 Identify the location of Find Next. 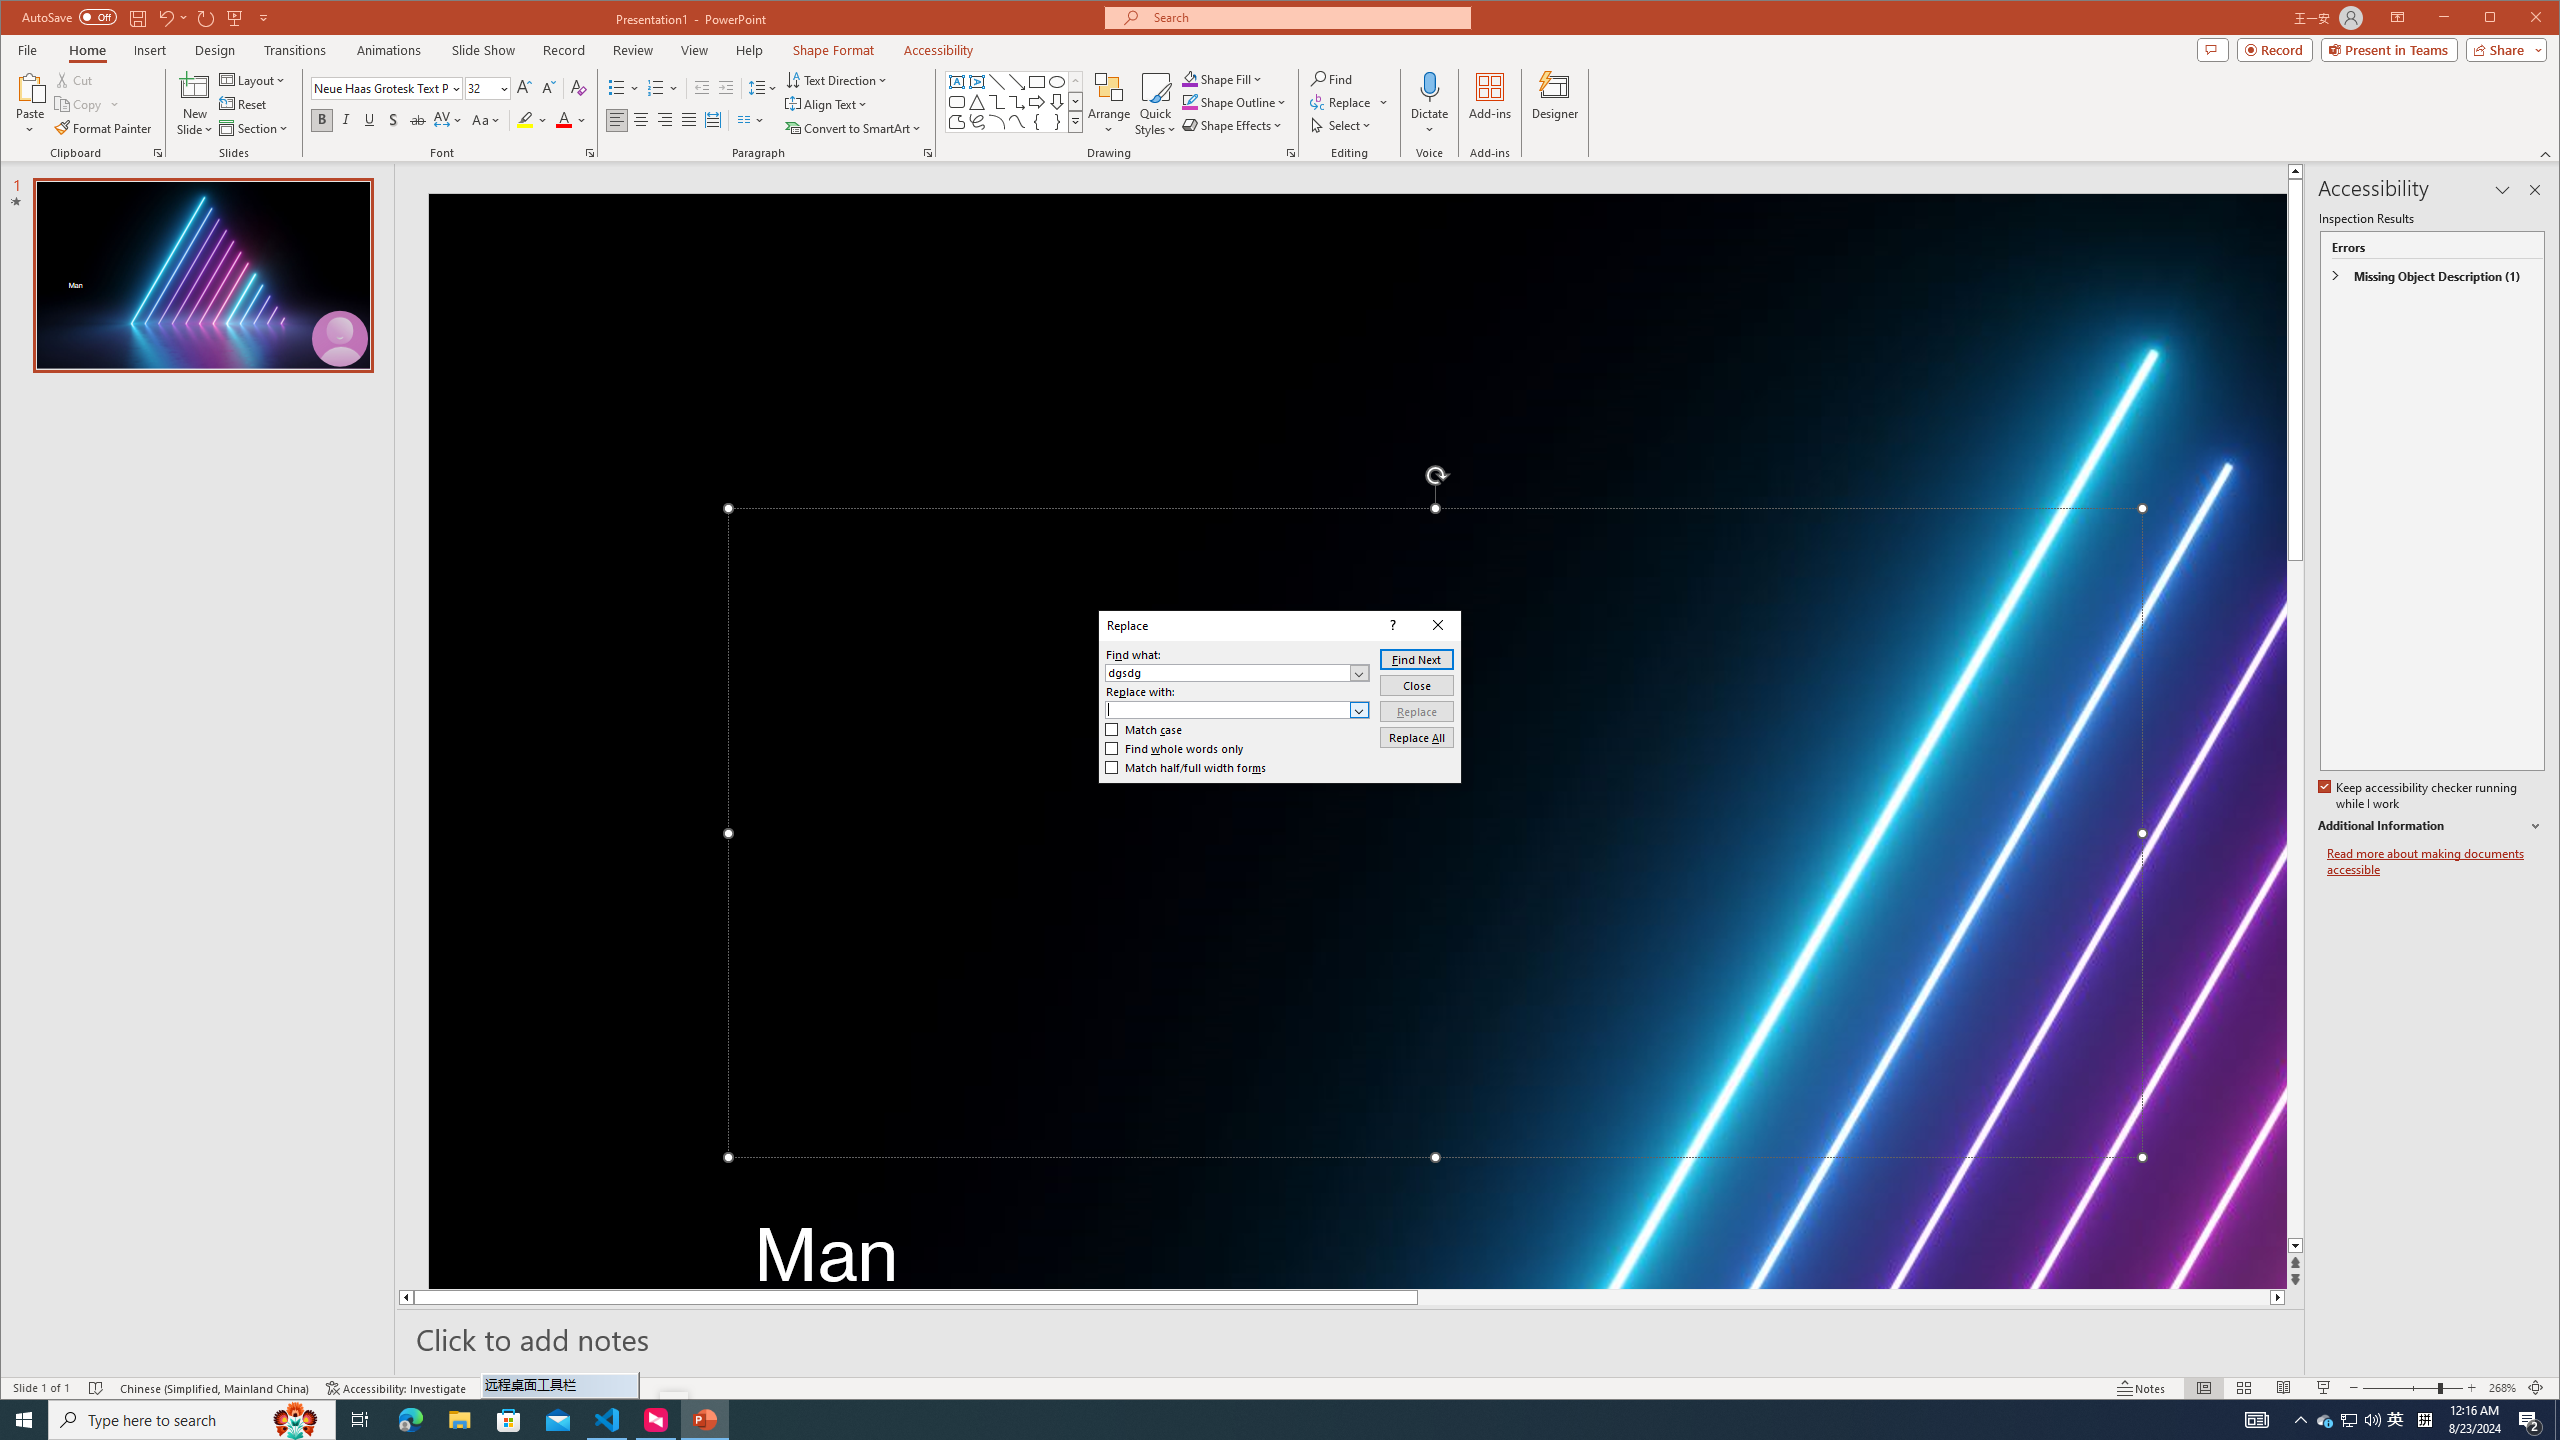
(1416, 660).